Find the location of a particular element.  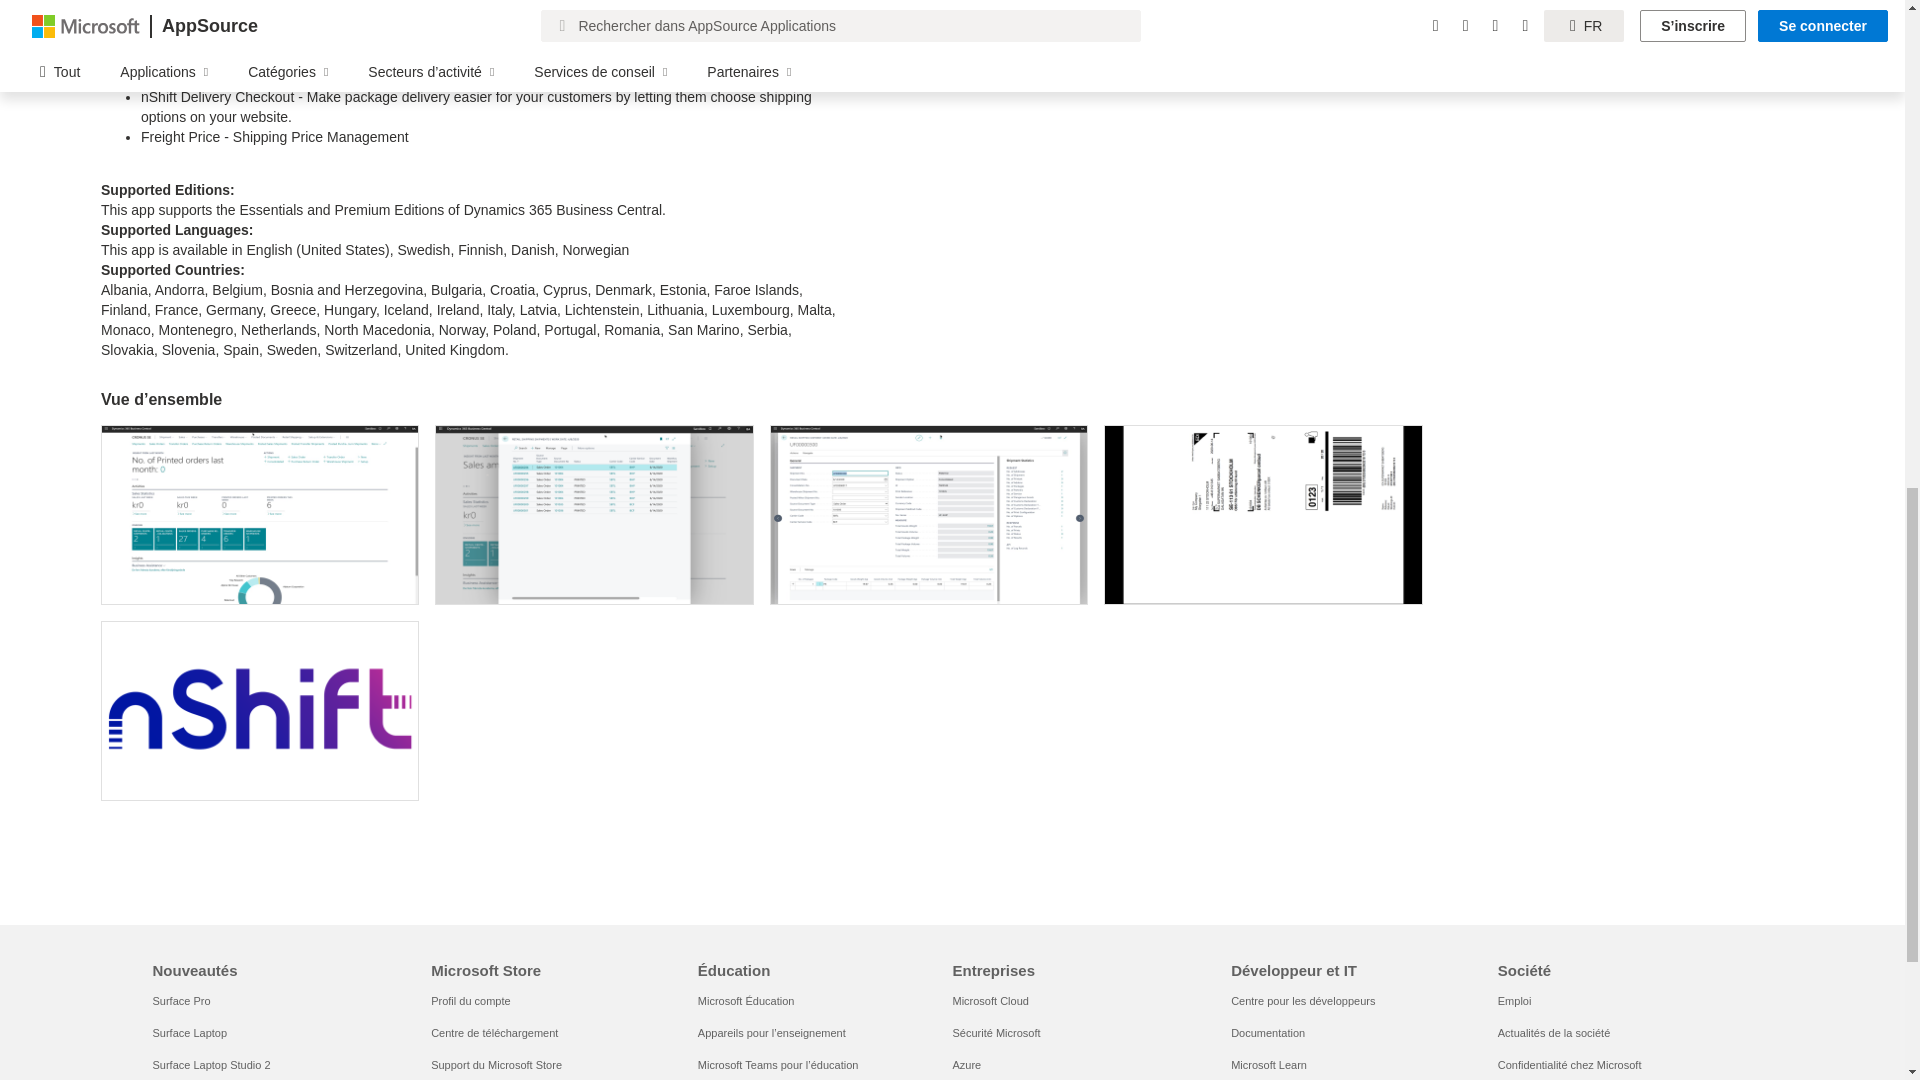

Support du Microsoft Store is located at coordinates (496, 1065).